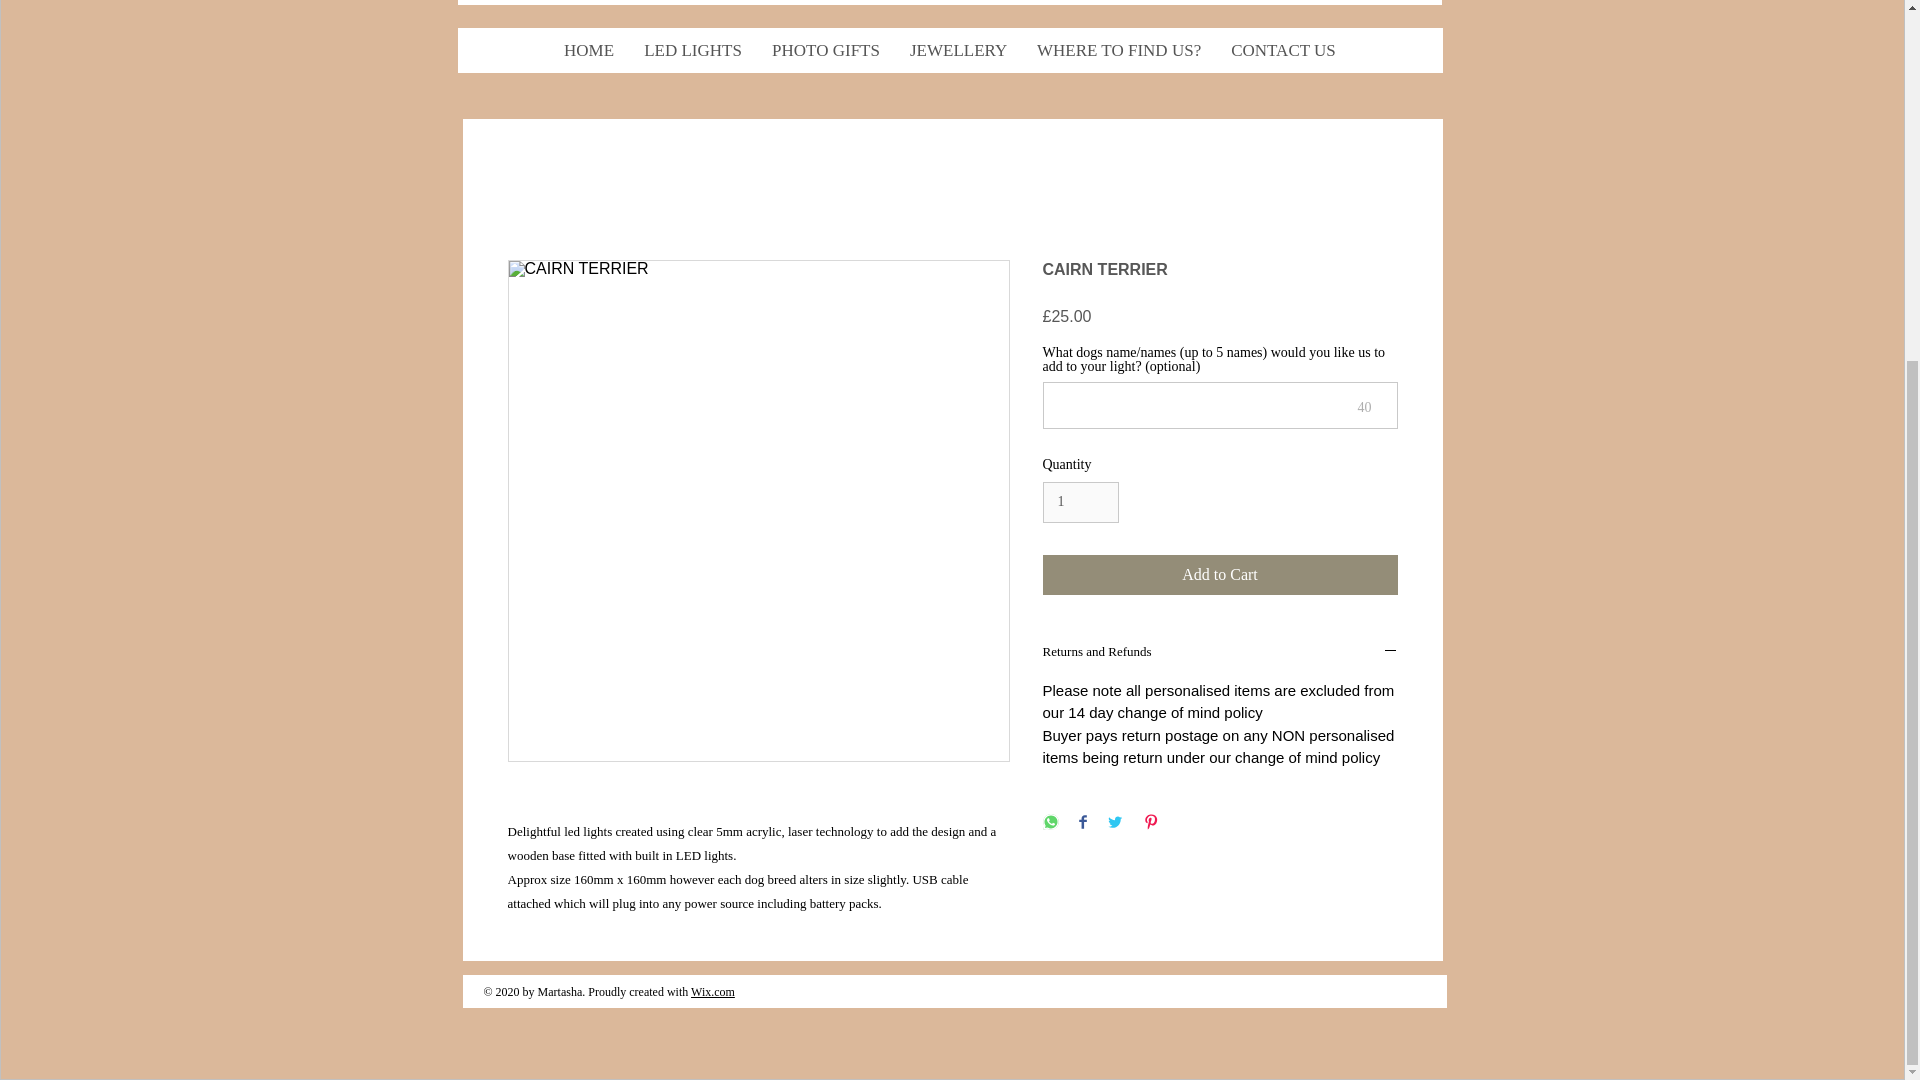 The image size is (1920, 1080). What do you see at coordinates (713, 992) in the screenshot?
I see `Wix.com` at bounding box center [713, 992].